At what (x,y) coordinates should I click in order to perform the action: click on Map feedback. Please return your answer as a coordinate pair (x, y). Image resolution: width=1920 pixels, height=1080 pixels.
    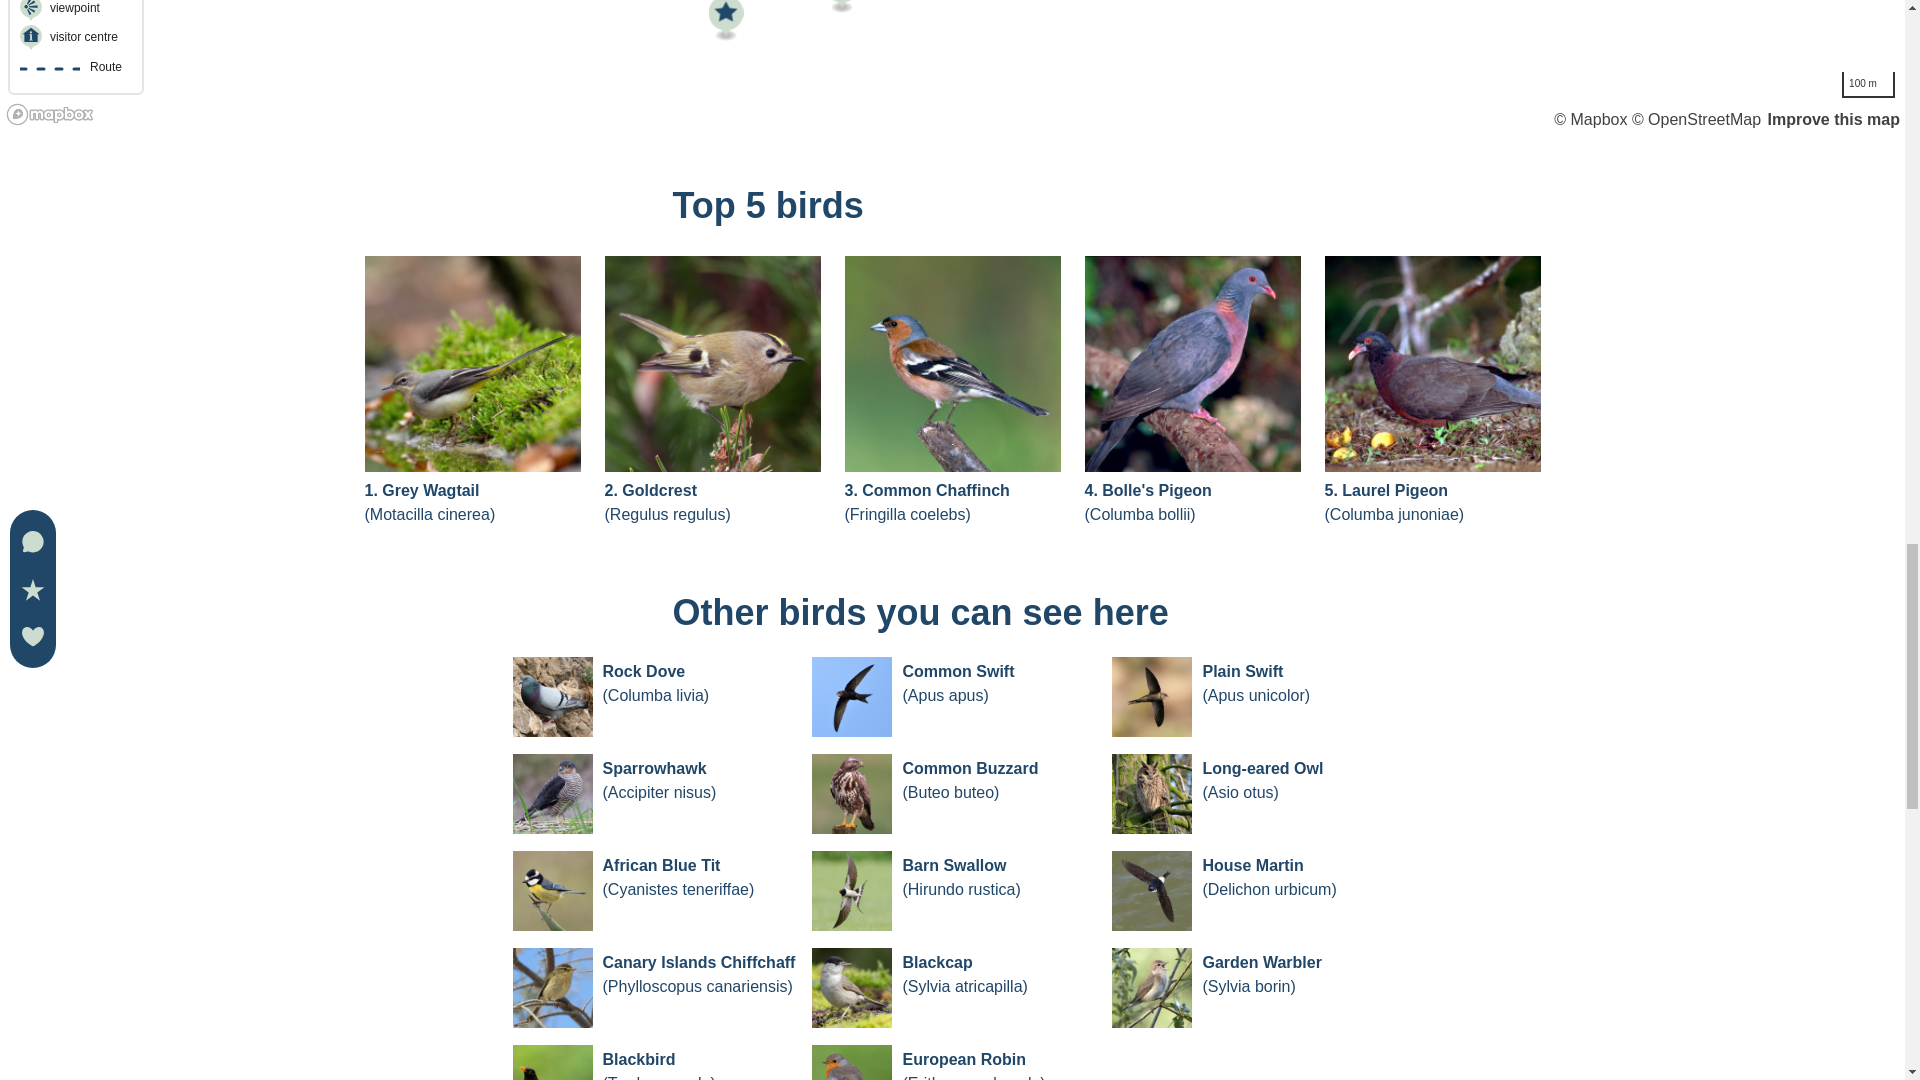
    Looking at the image, I should click on (1834, 118).